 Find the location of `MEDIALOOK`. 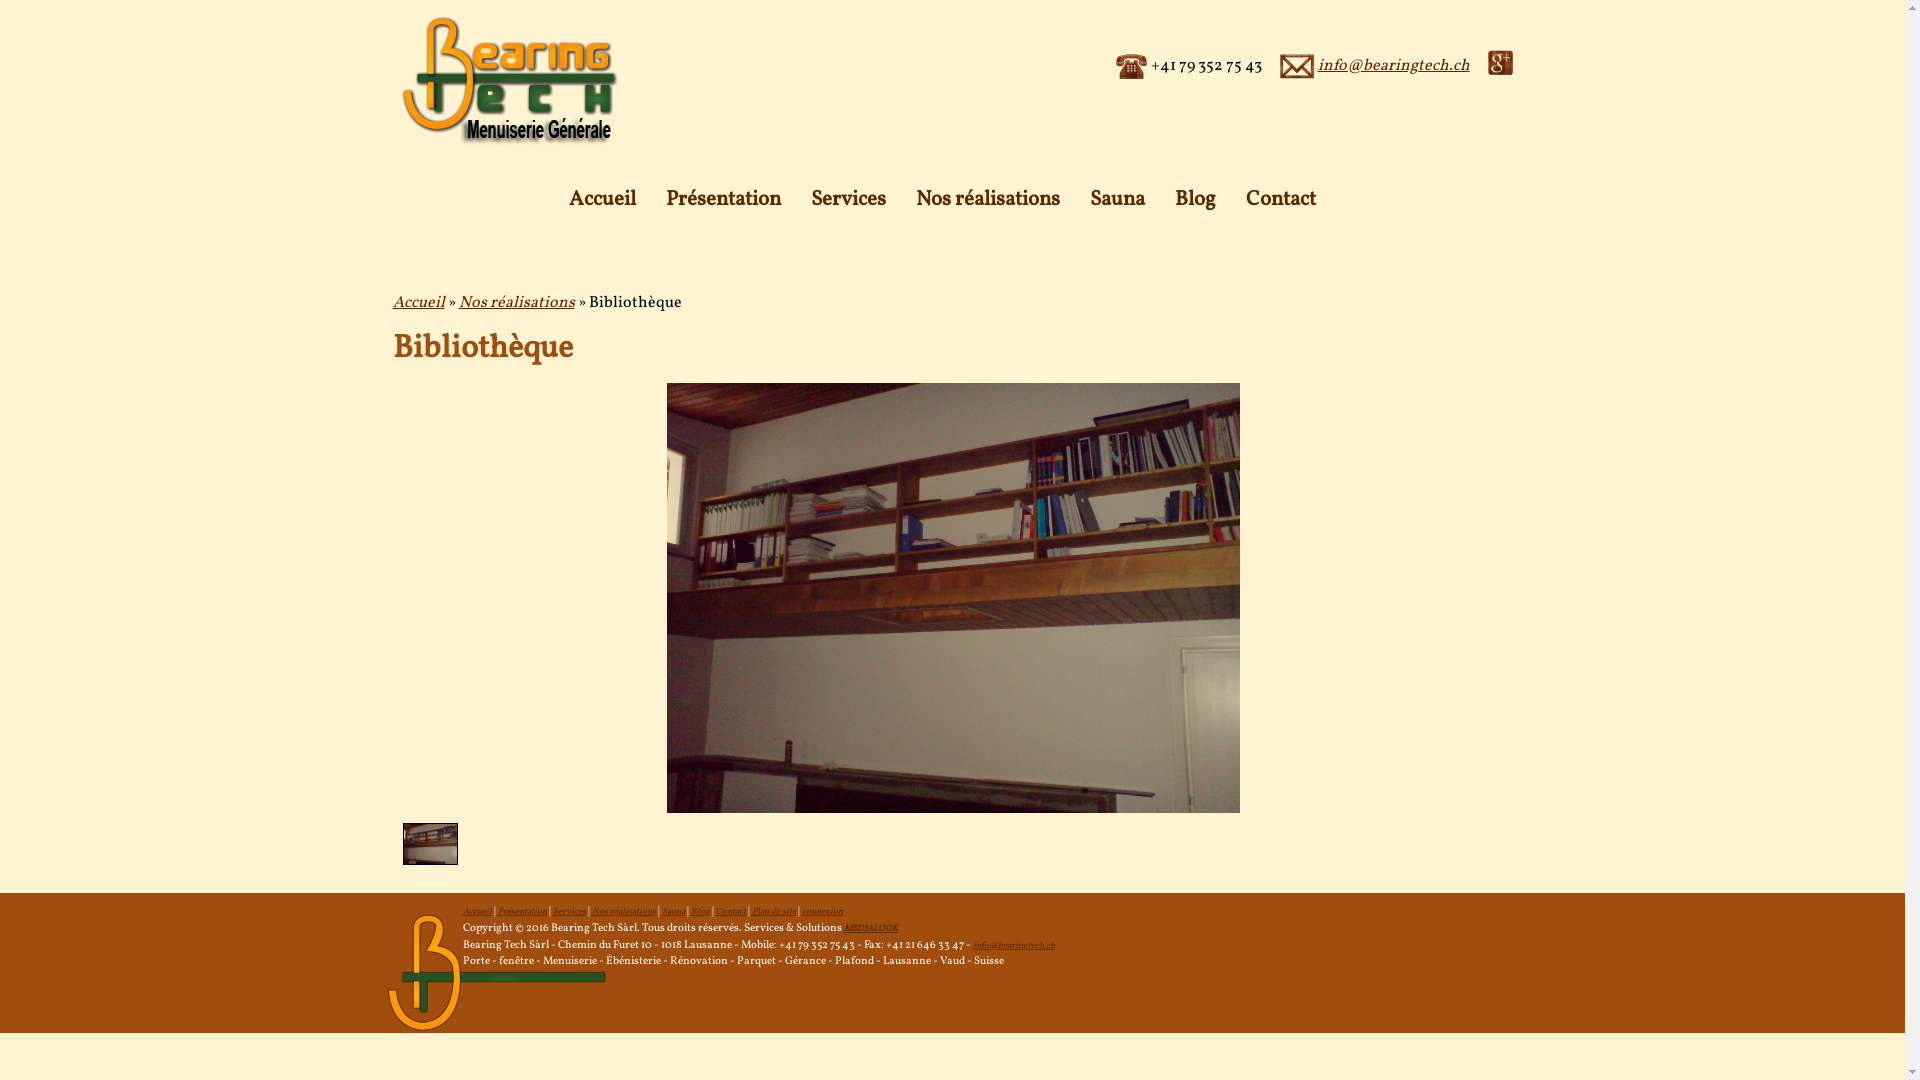

MEDIALOOK is located at coordinates (871, 928).